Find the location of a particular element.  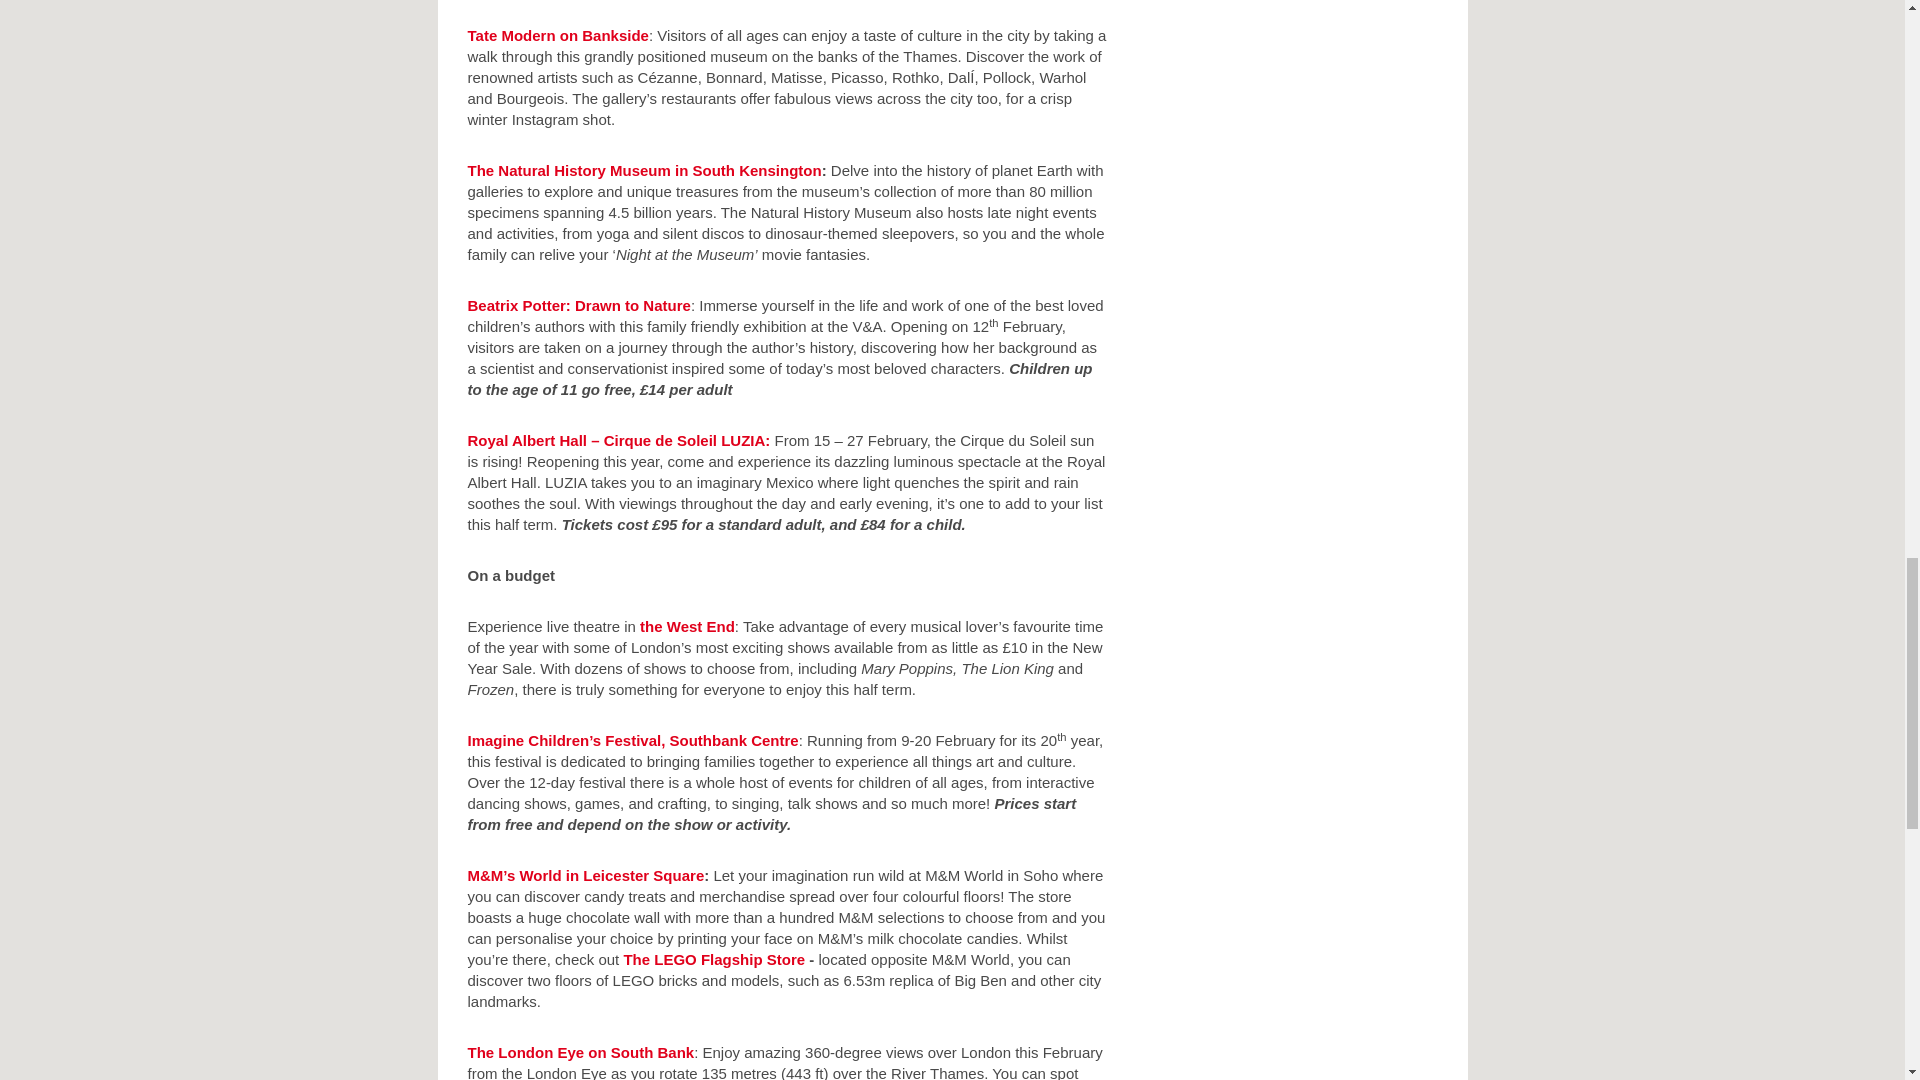

Link will open in a new window is located at coordinates (687, 626).